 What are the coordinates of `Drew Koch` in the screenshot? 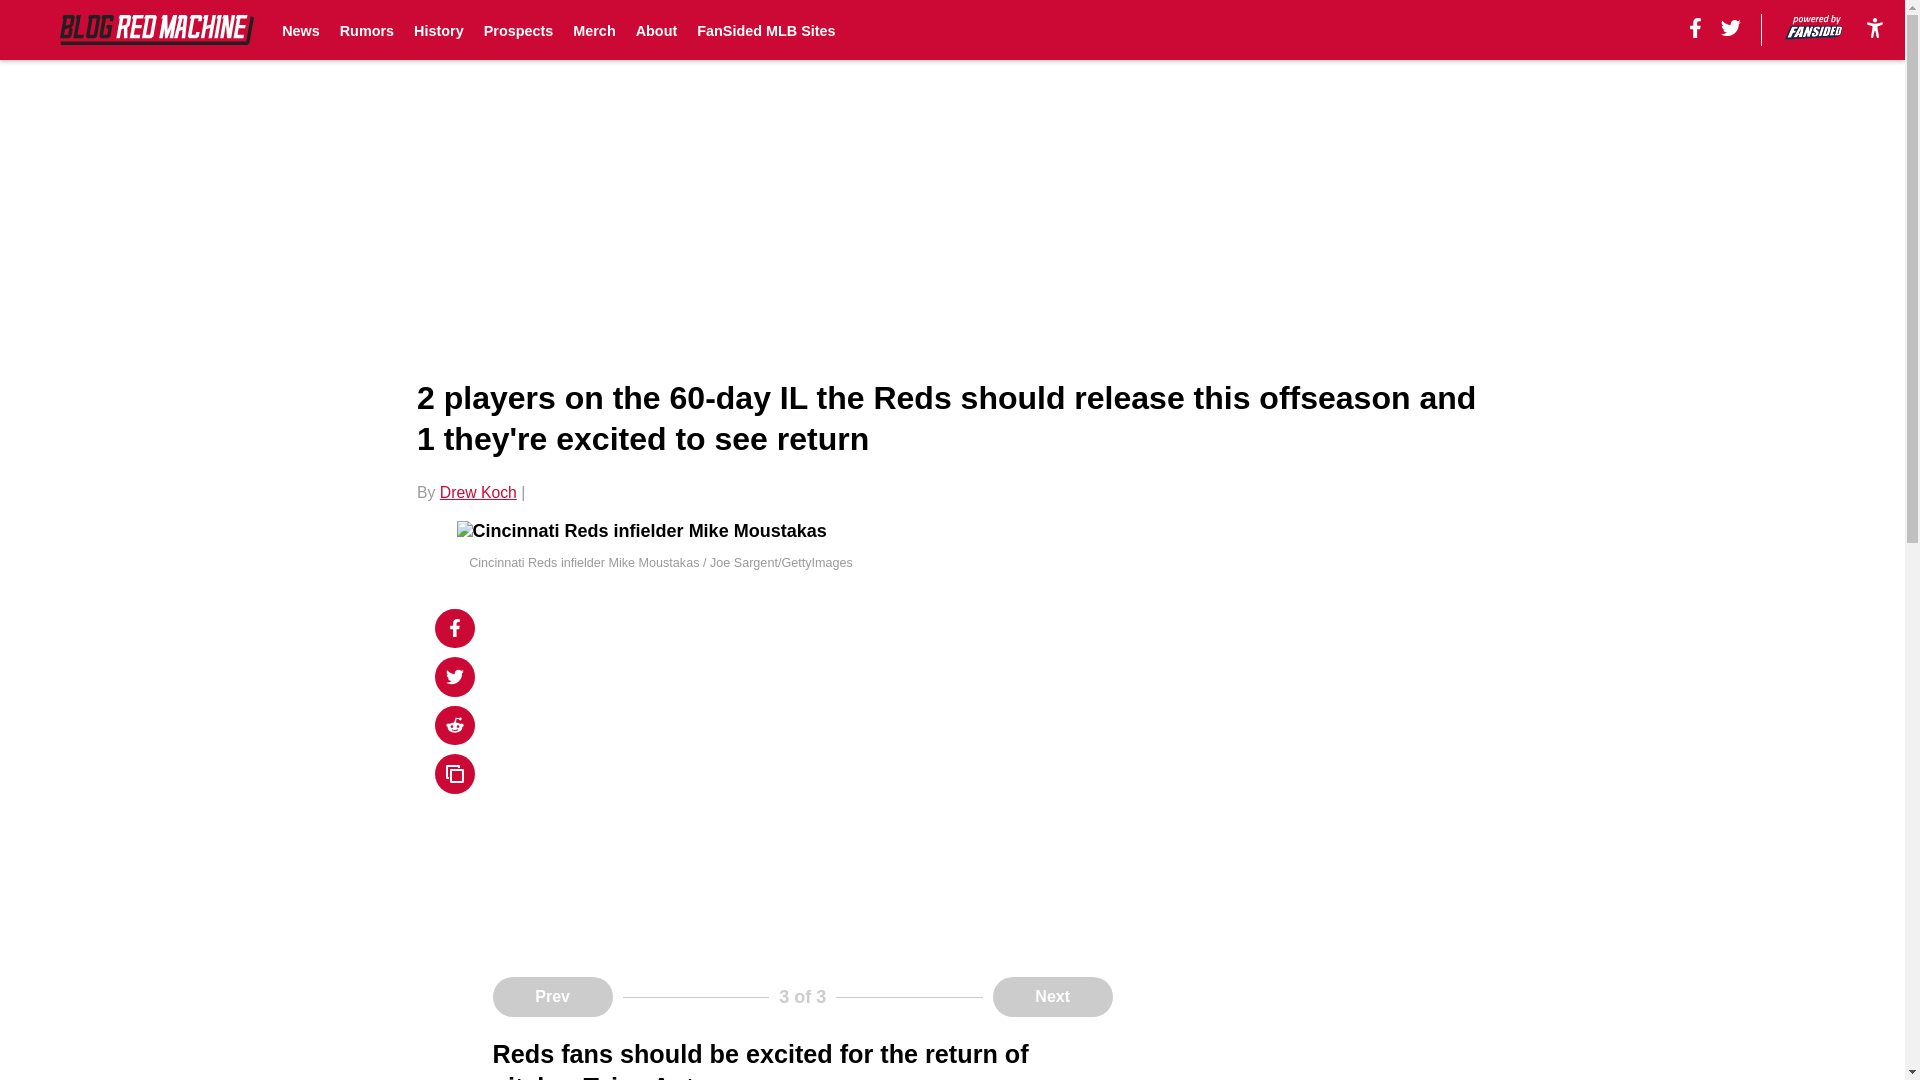 It's located at (478, 492).